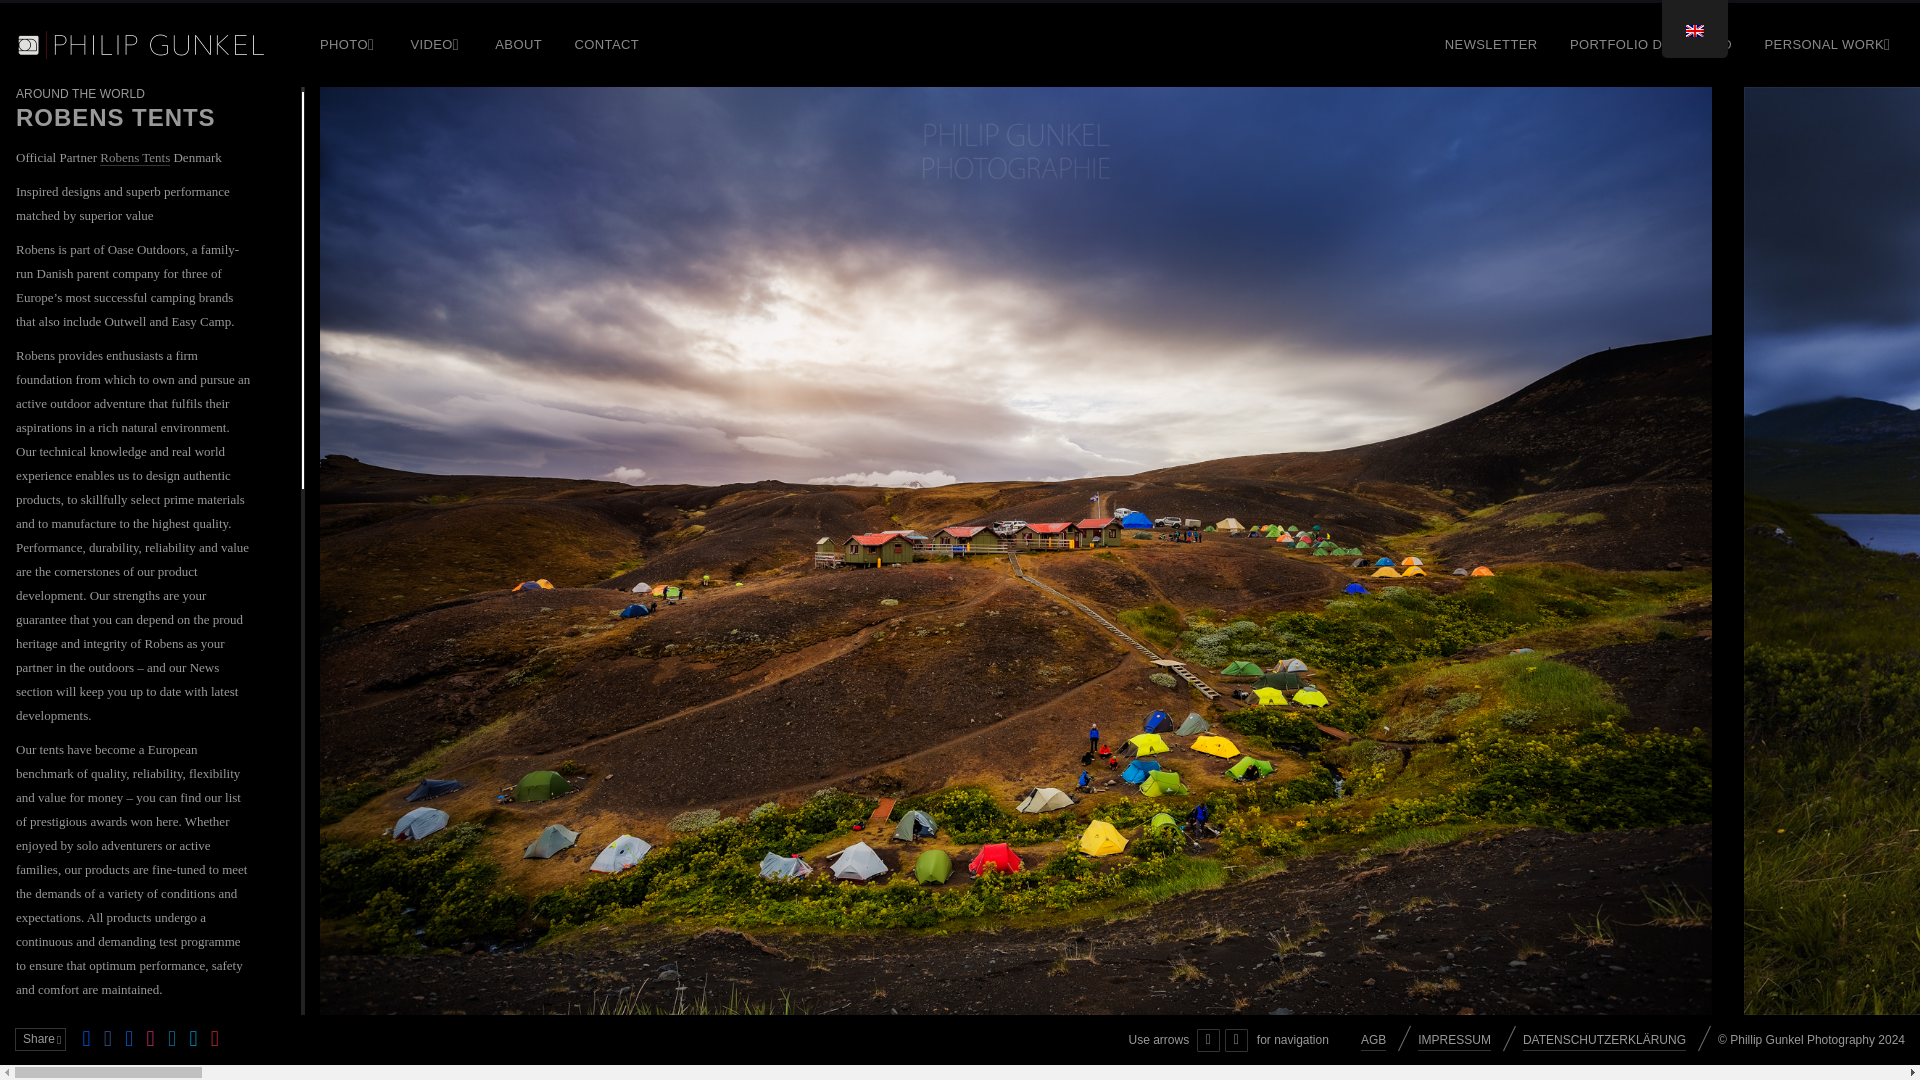  Describe the element at coordinates (1490, 44) in the screenshot. I see `NEWSLETTER` at that location.